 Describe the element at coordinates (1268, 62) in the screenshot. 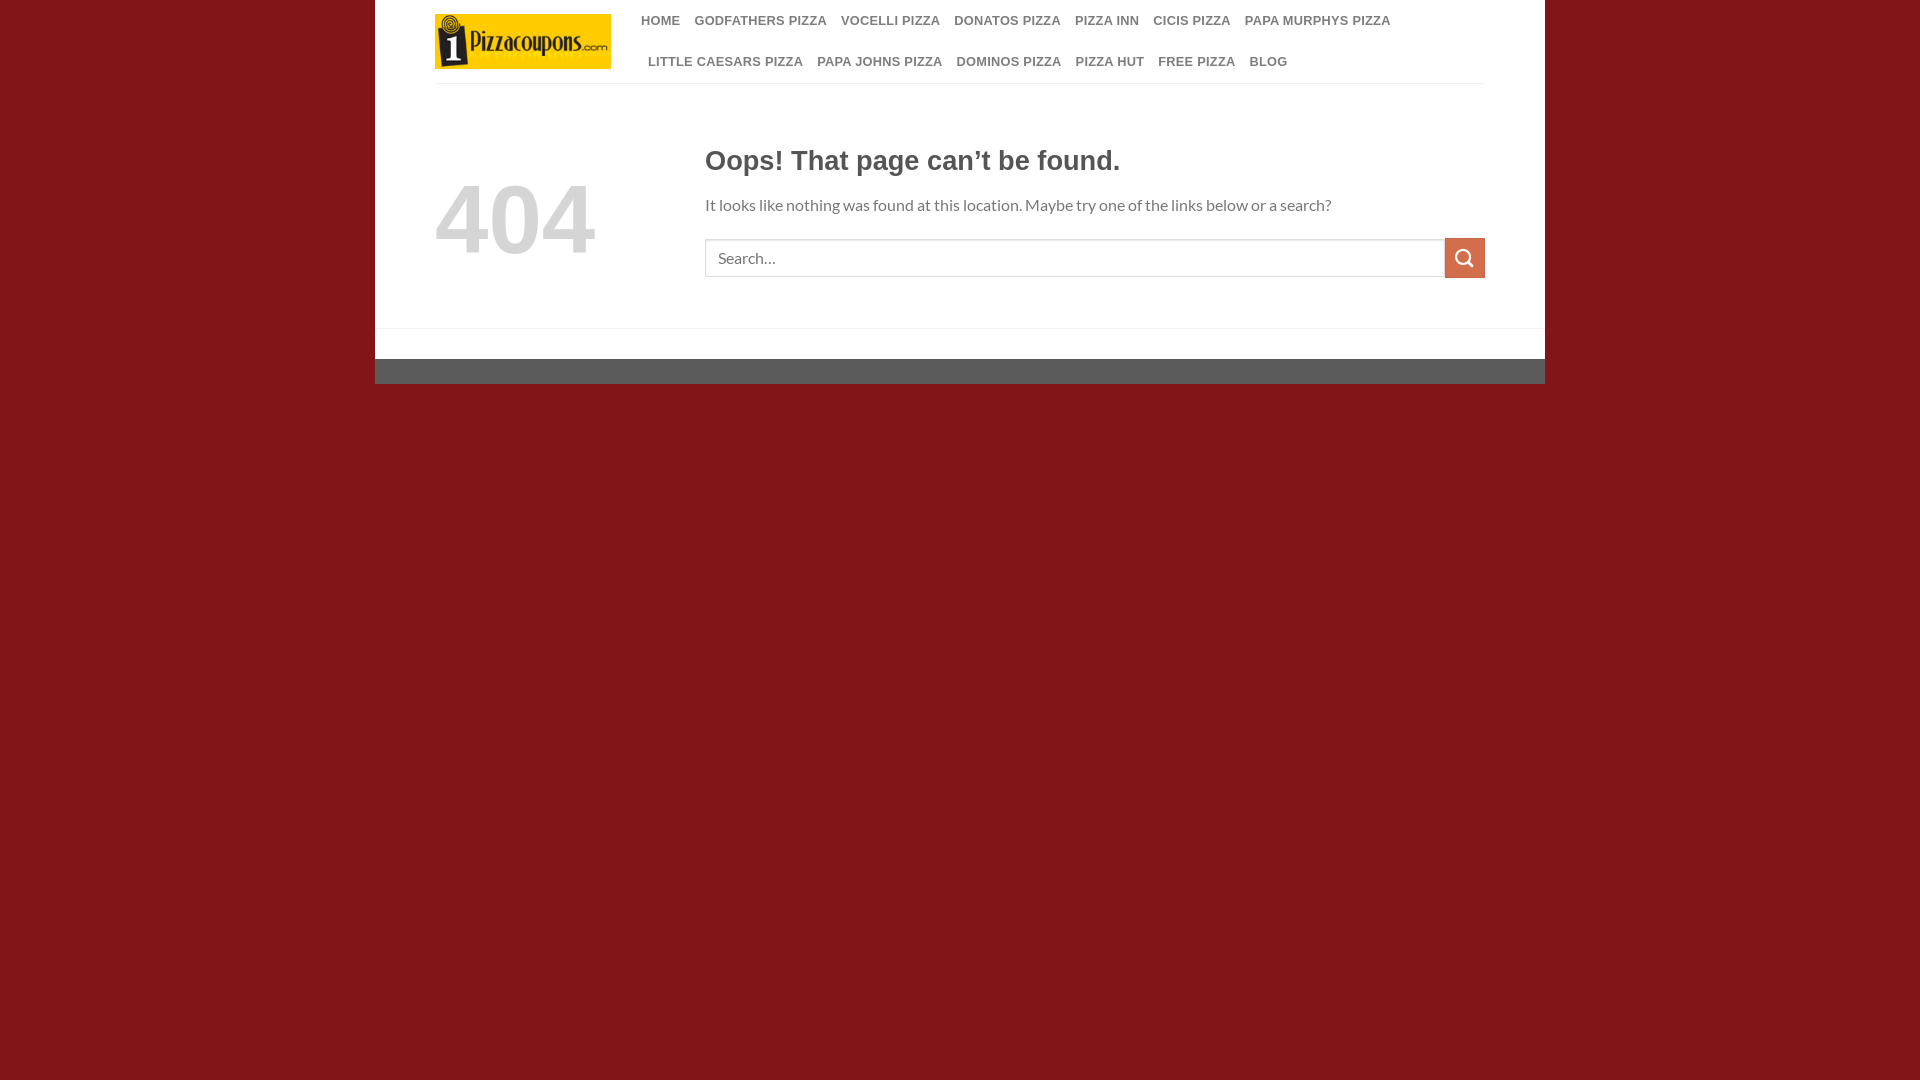

I see `BLOG` at that location.